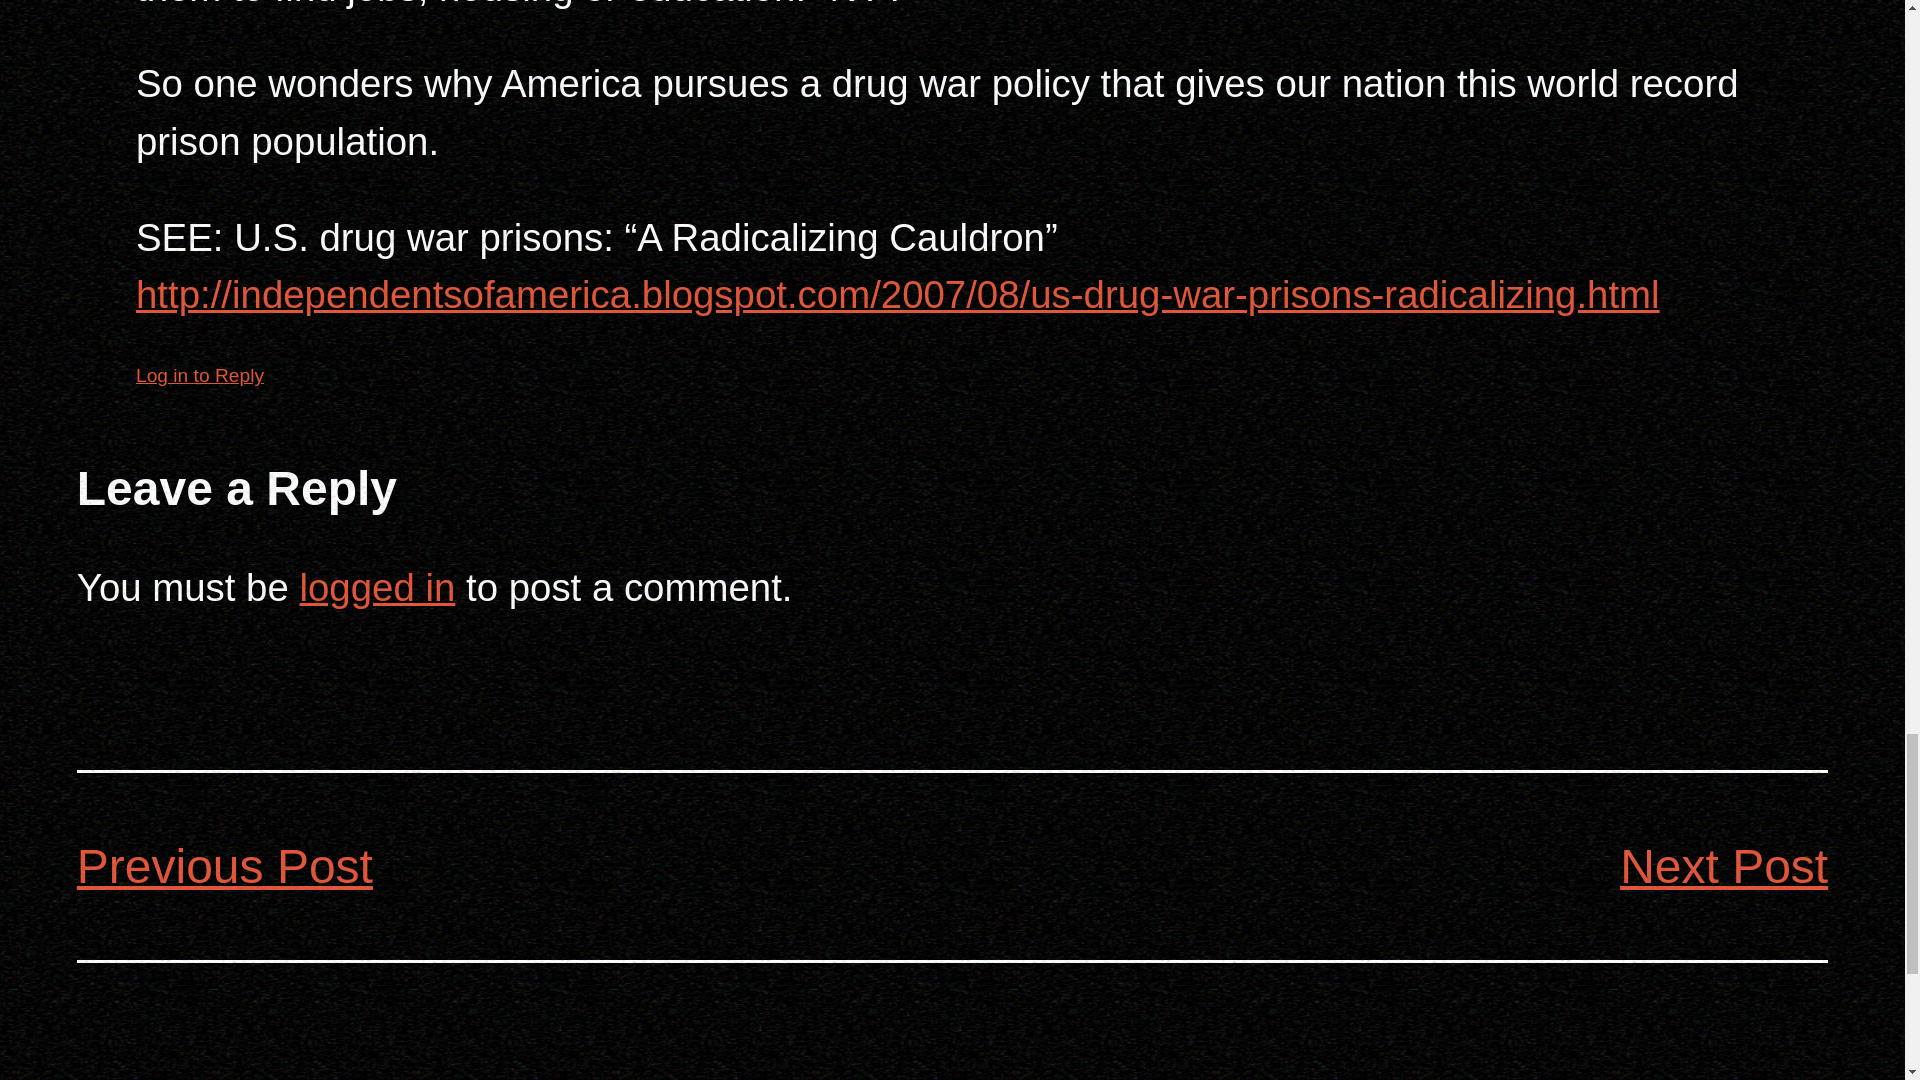  Describe the element at coordinates (377, 587) in the screenshot. I see `logged in` at that location.